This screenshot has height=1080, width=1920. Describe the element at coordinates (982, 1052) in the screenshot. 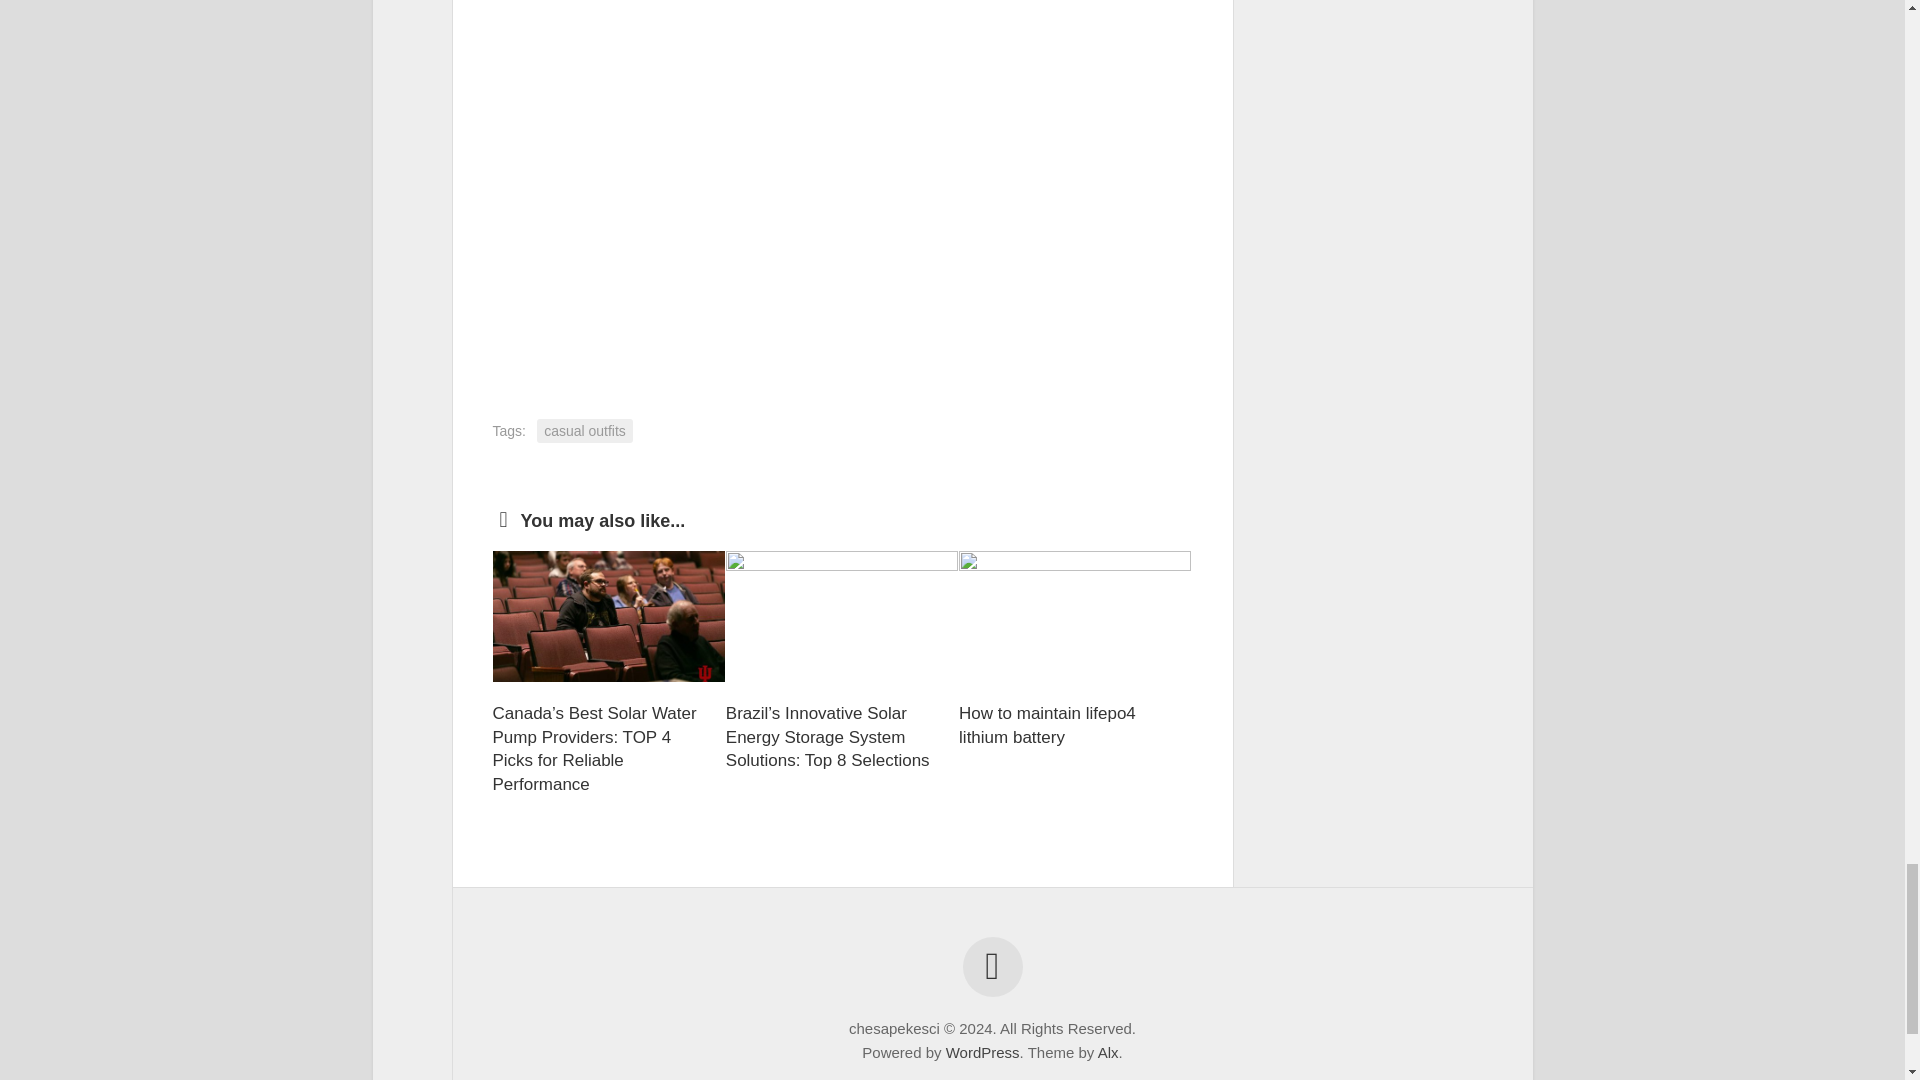

I see `WordPress` at that location.